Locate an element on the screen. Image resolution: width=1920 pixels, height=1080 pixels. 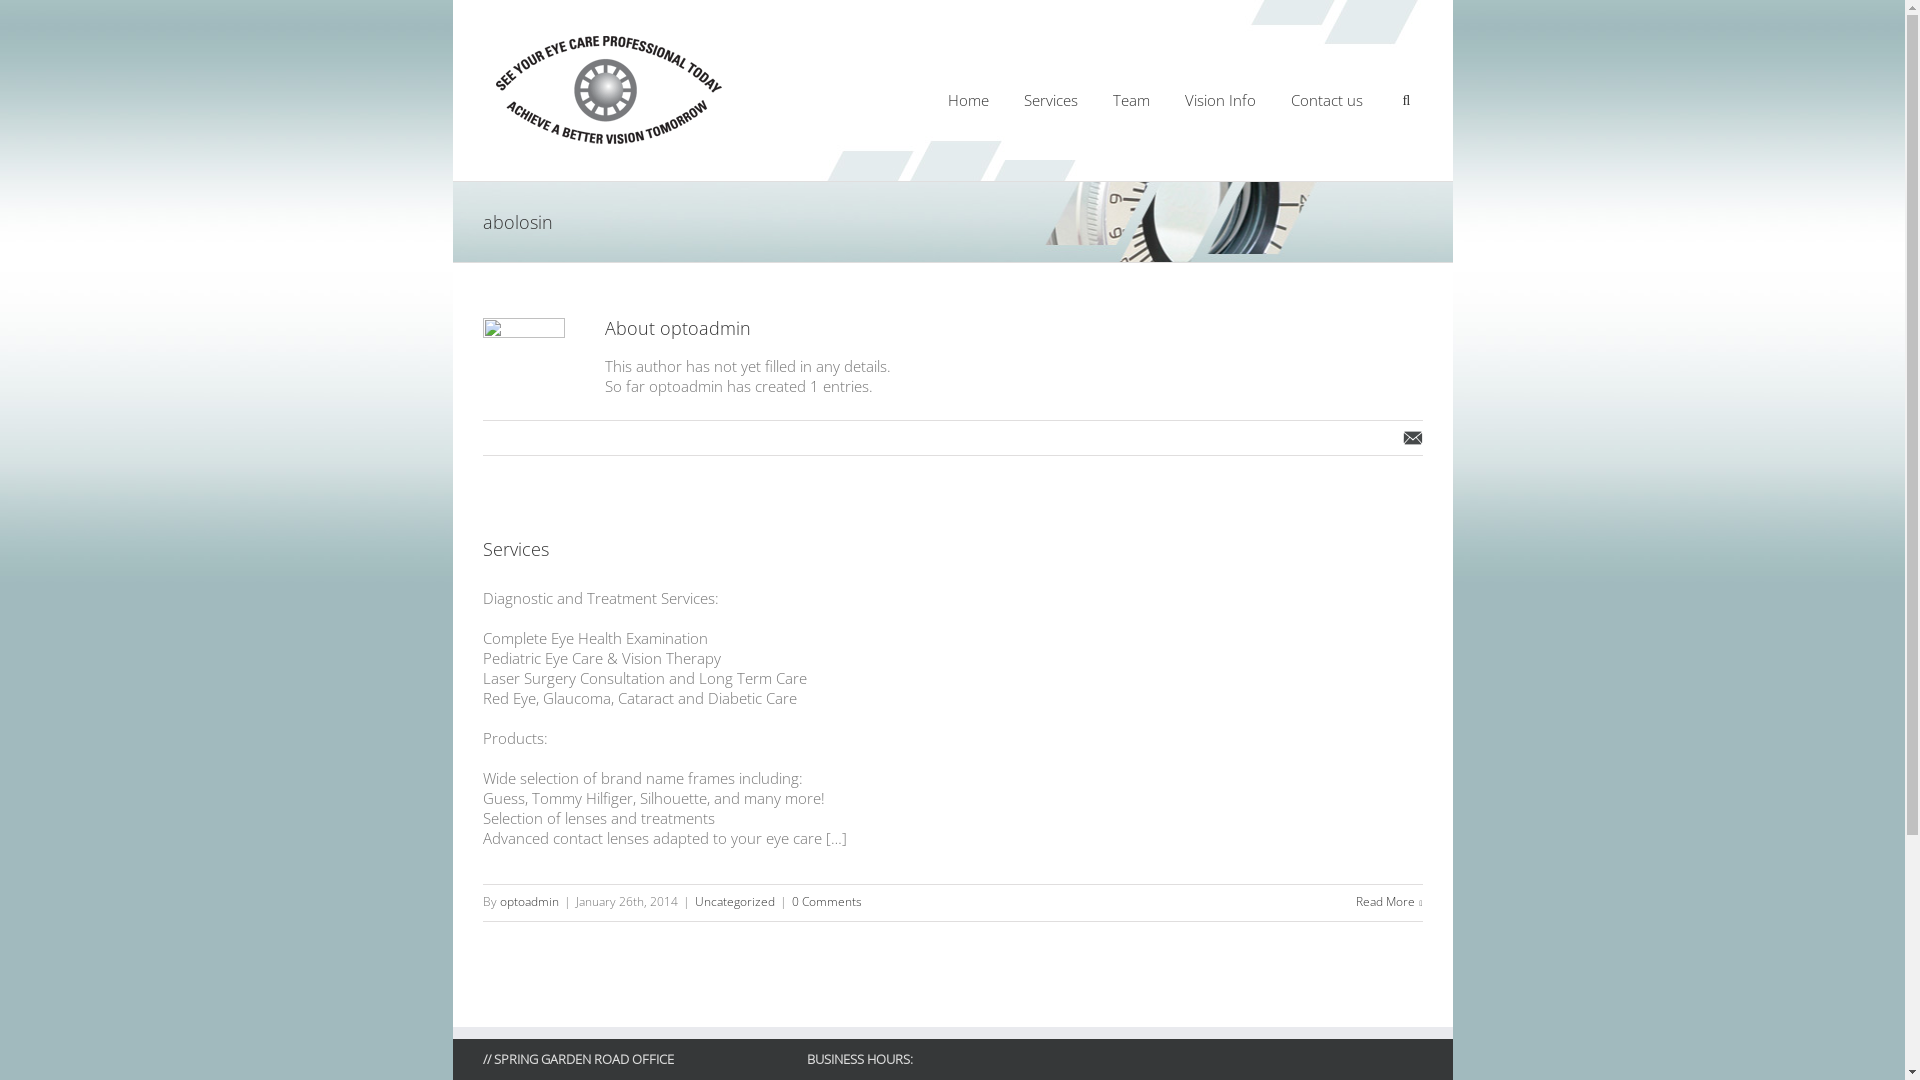
Vision Info is located at coordinates (1220, 99).